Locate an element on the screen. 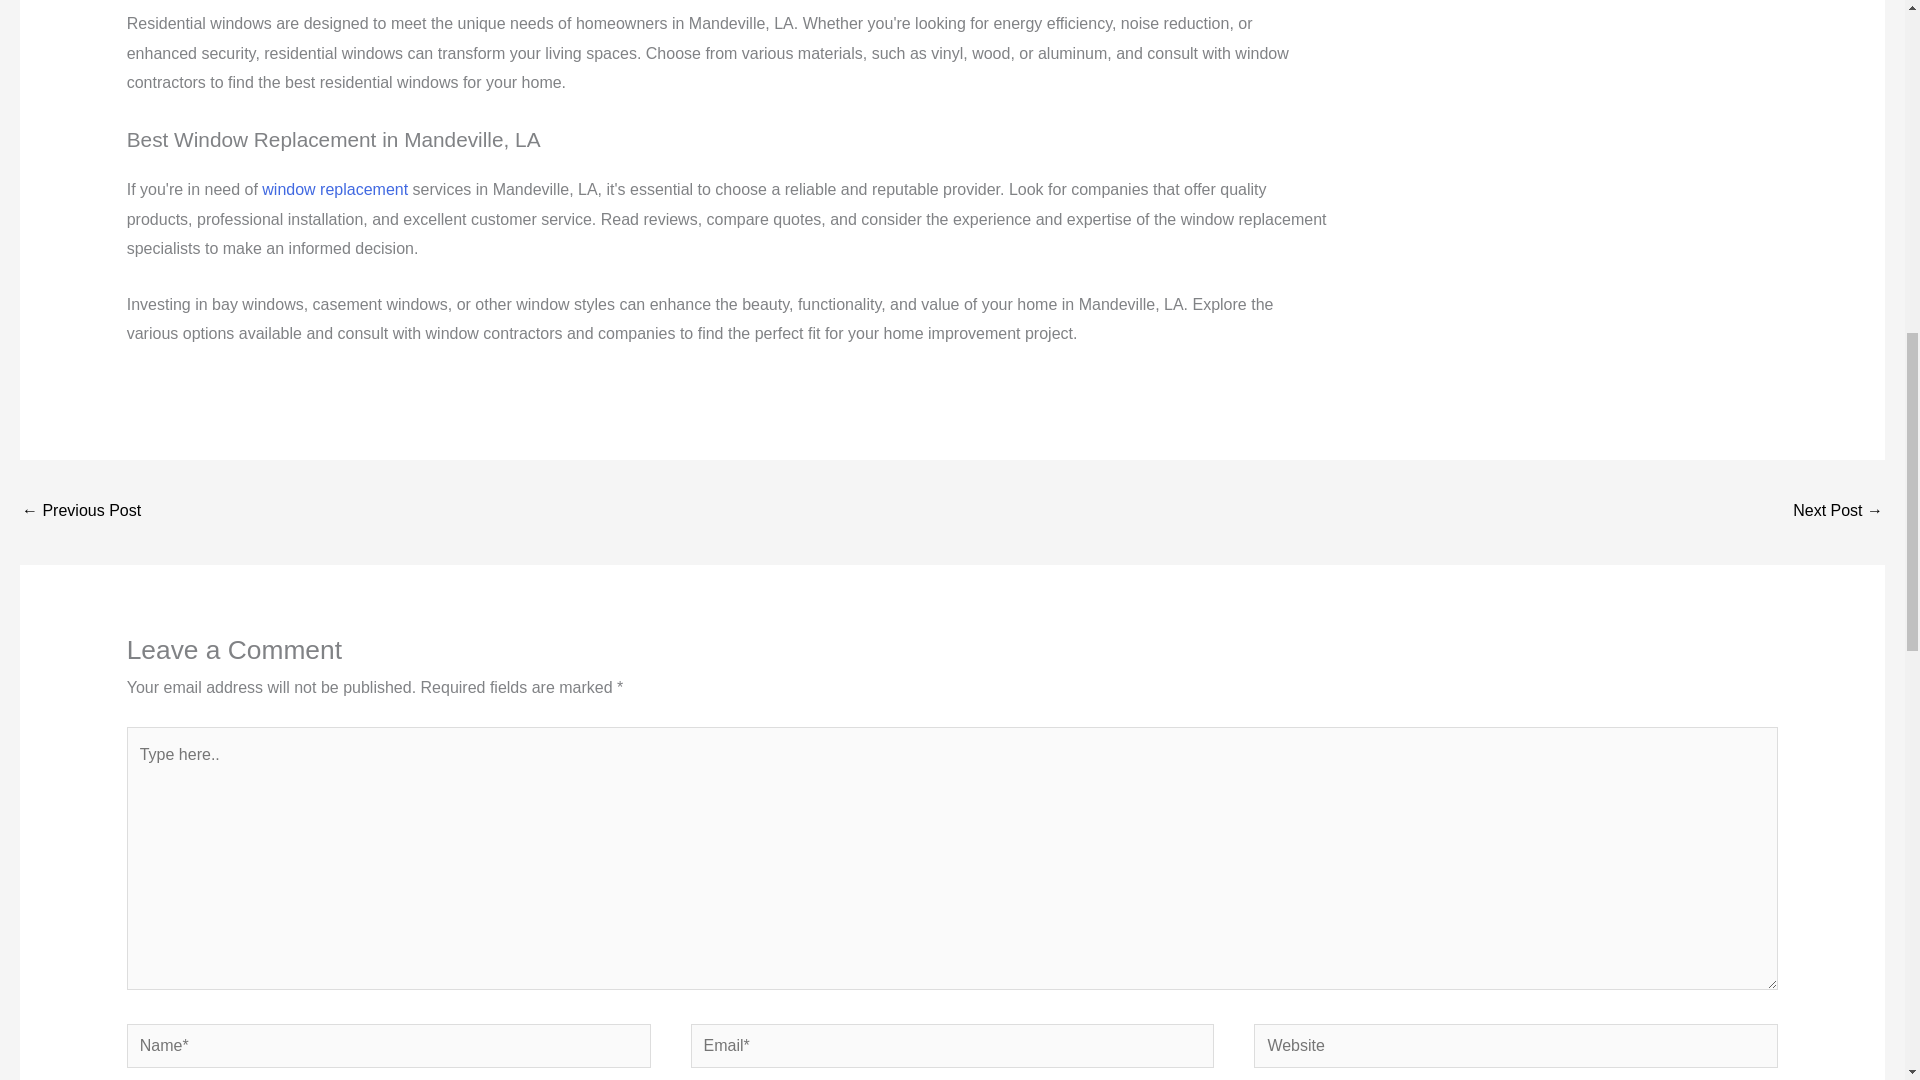 The image size is (1920, 1080). window replacement is located at coordinates (334, 189).